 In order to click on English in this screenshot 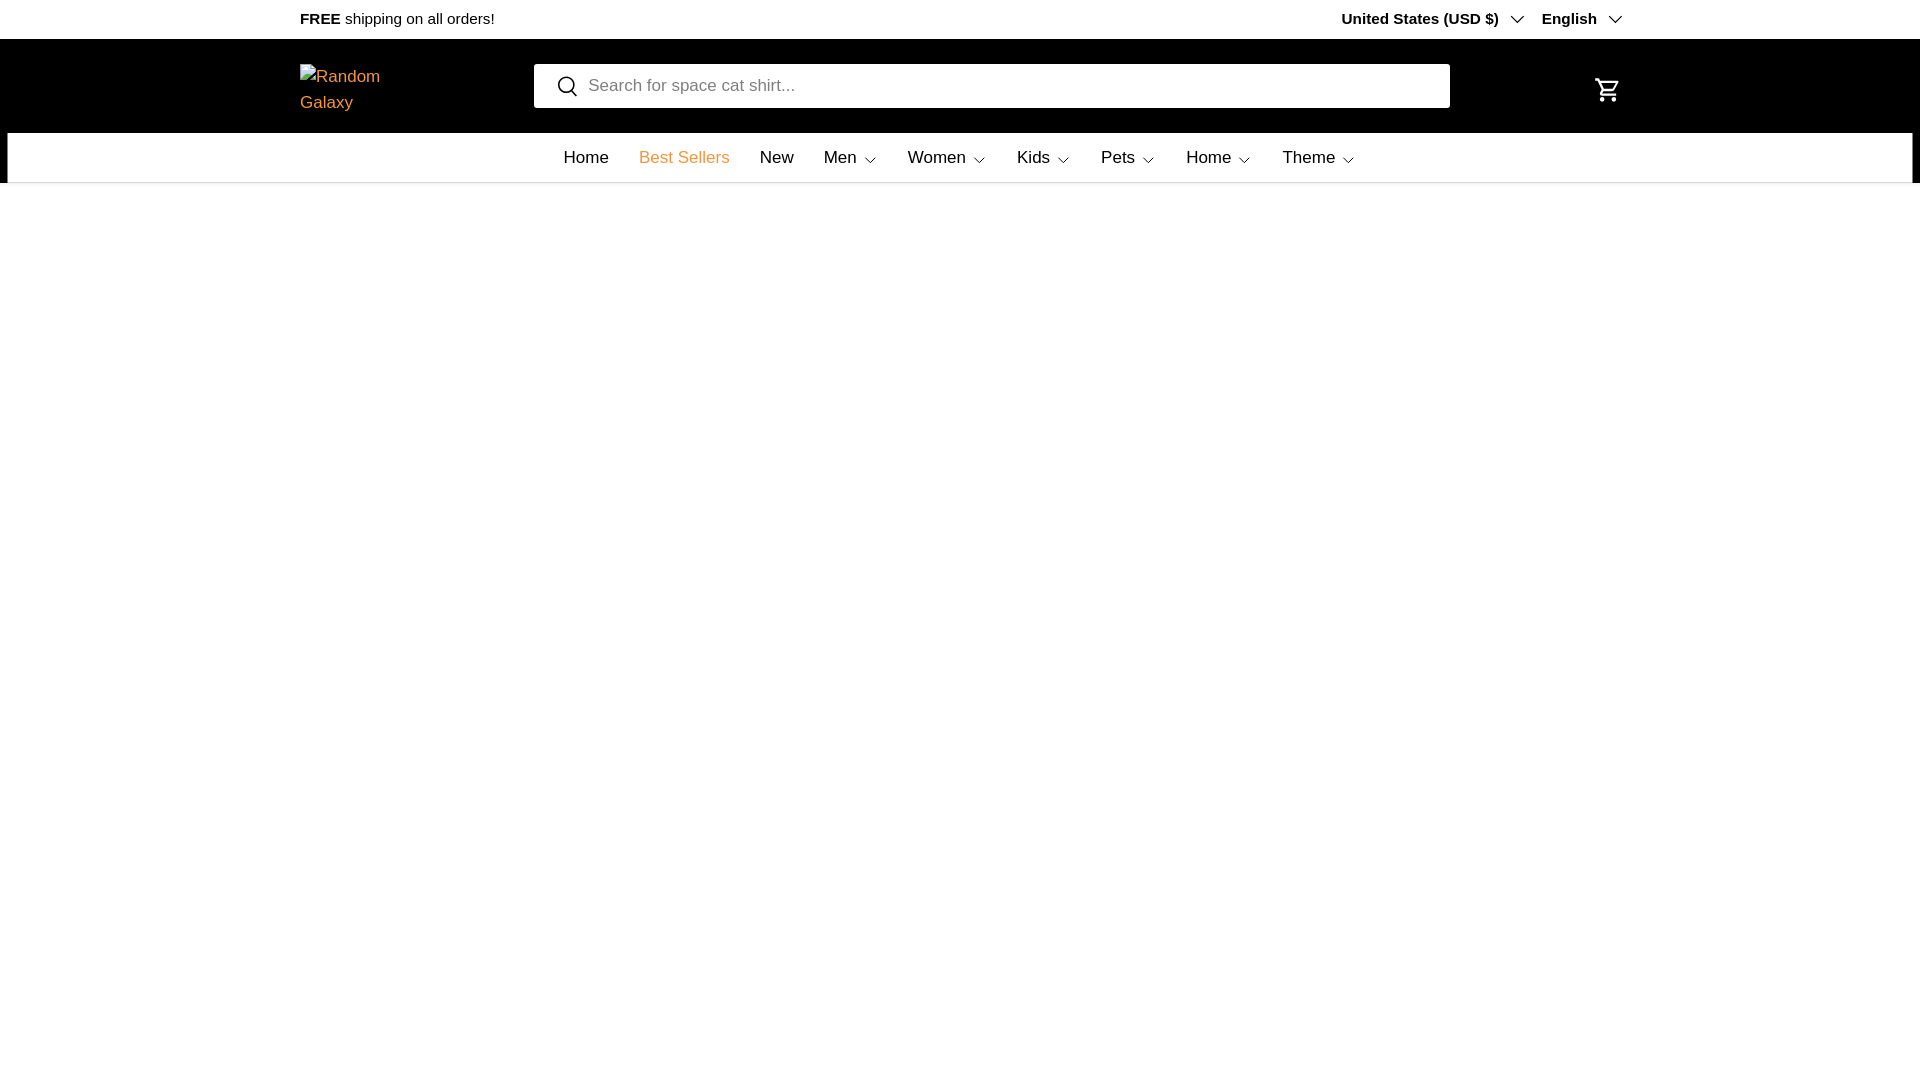, I will do `click(1580, 19)`.